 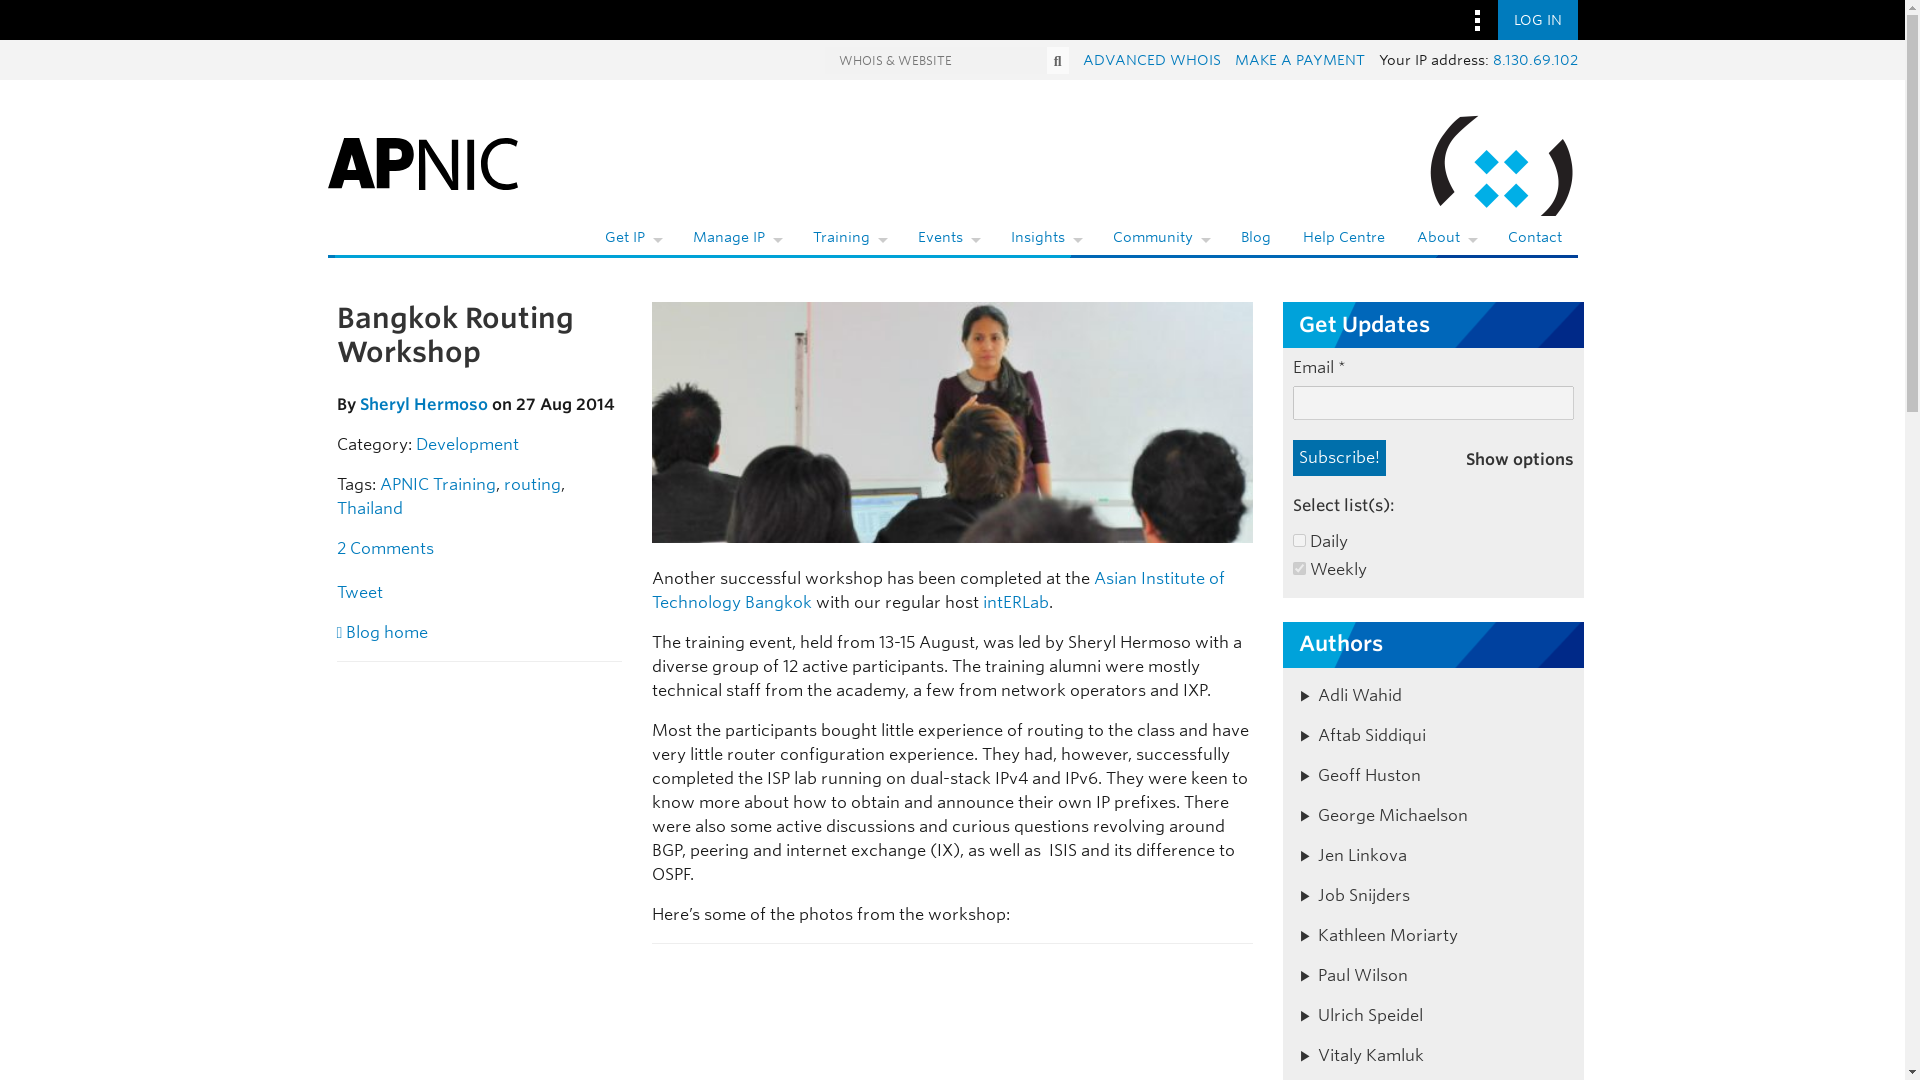 I want to click on View all posts in Development, so click(x=467, y=444).